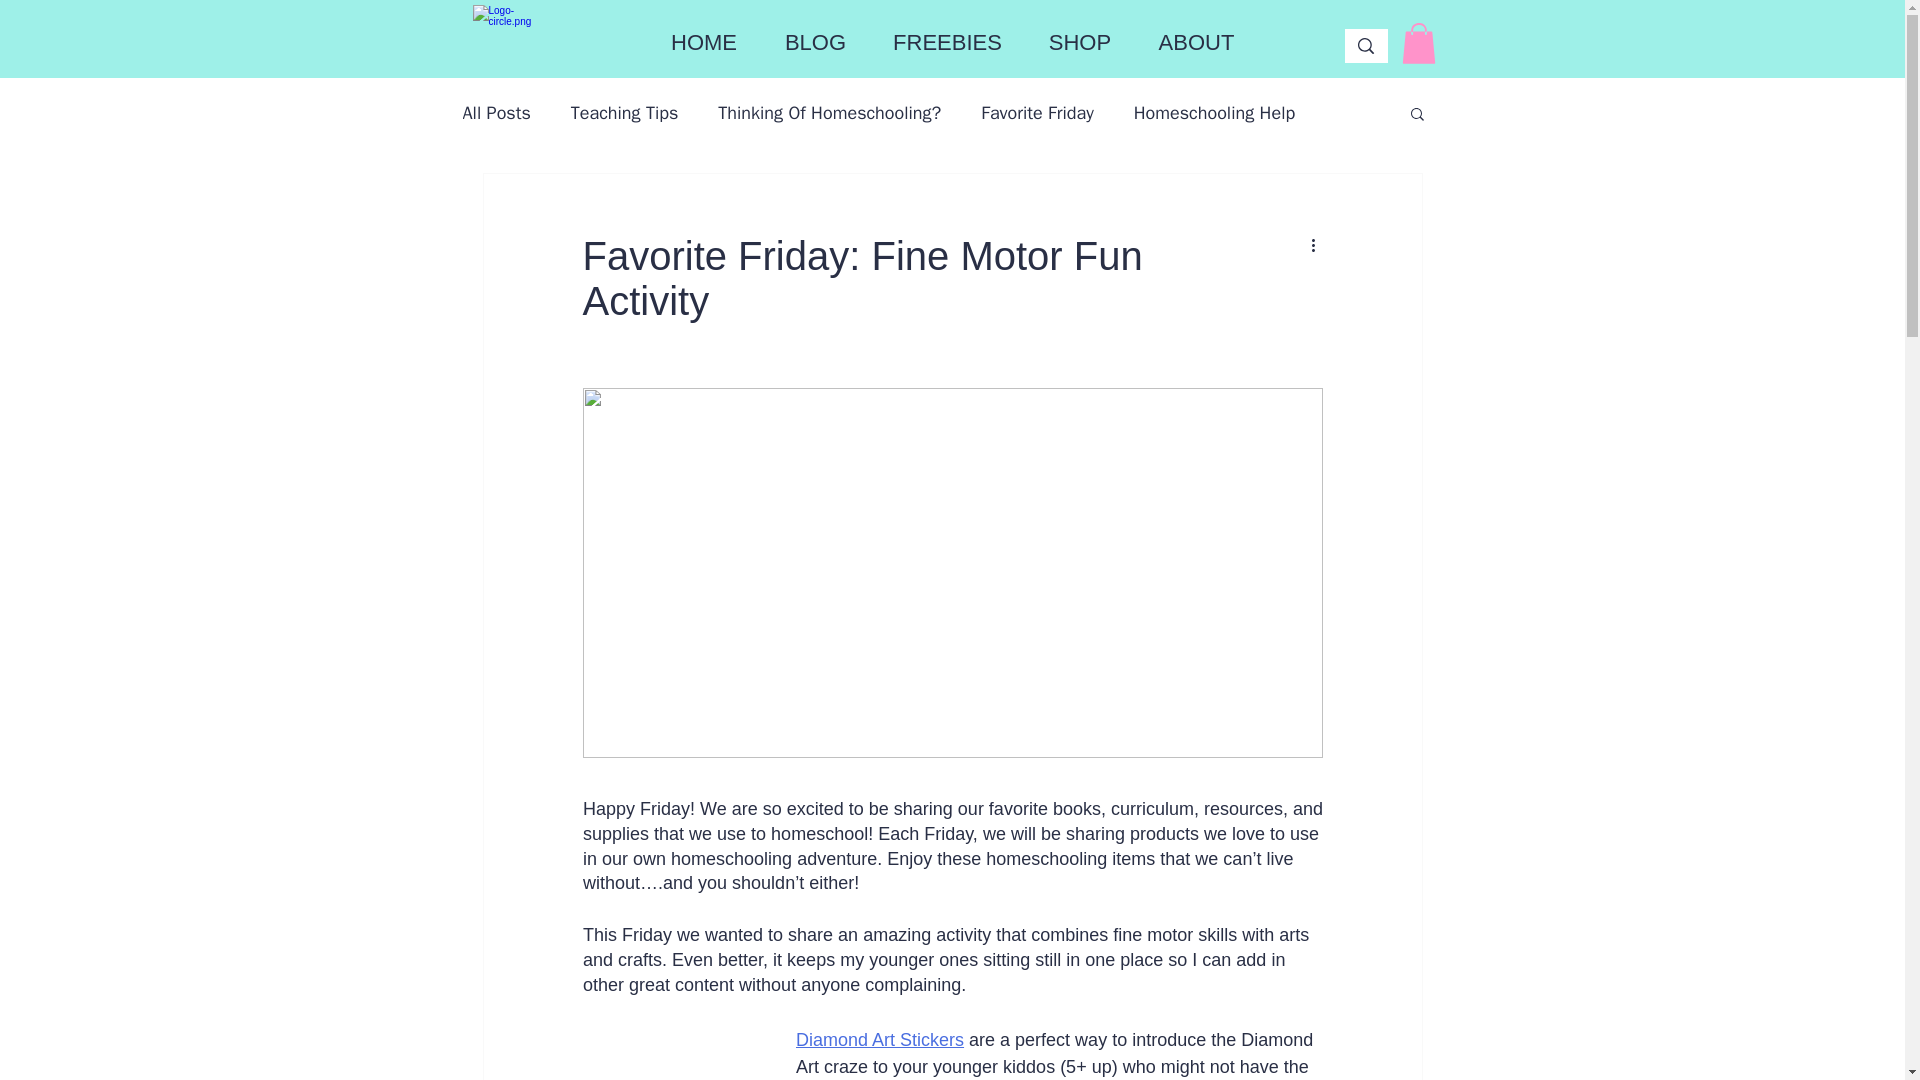  I want to click on BLOG, so click(816, 42).